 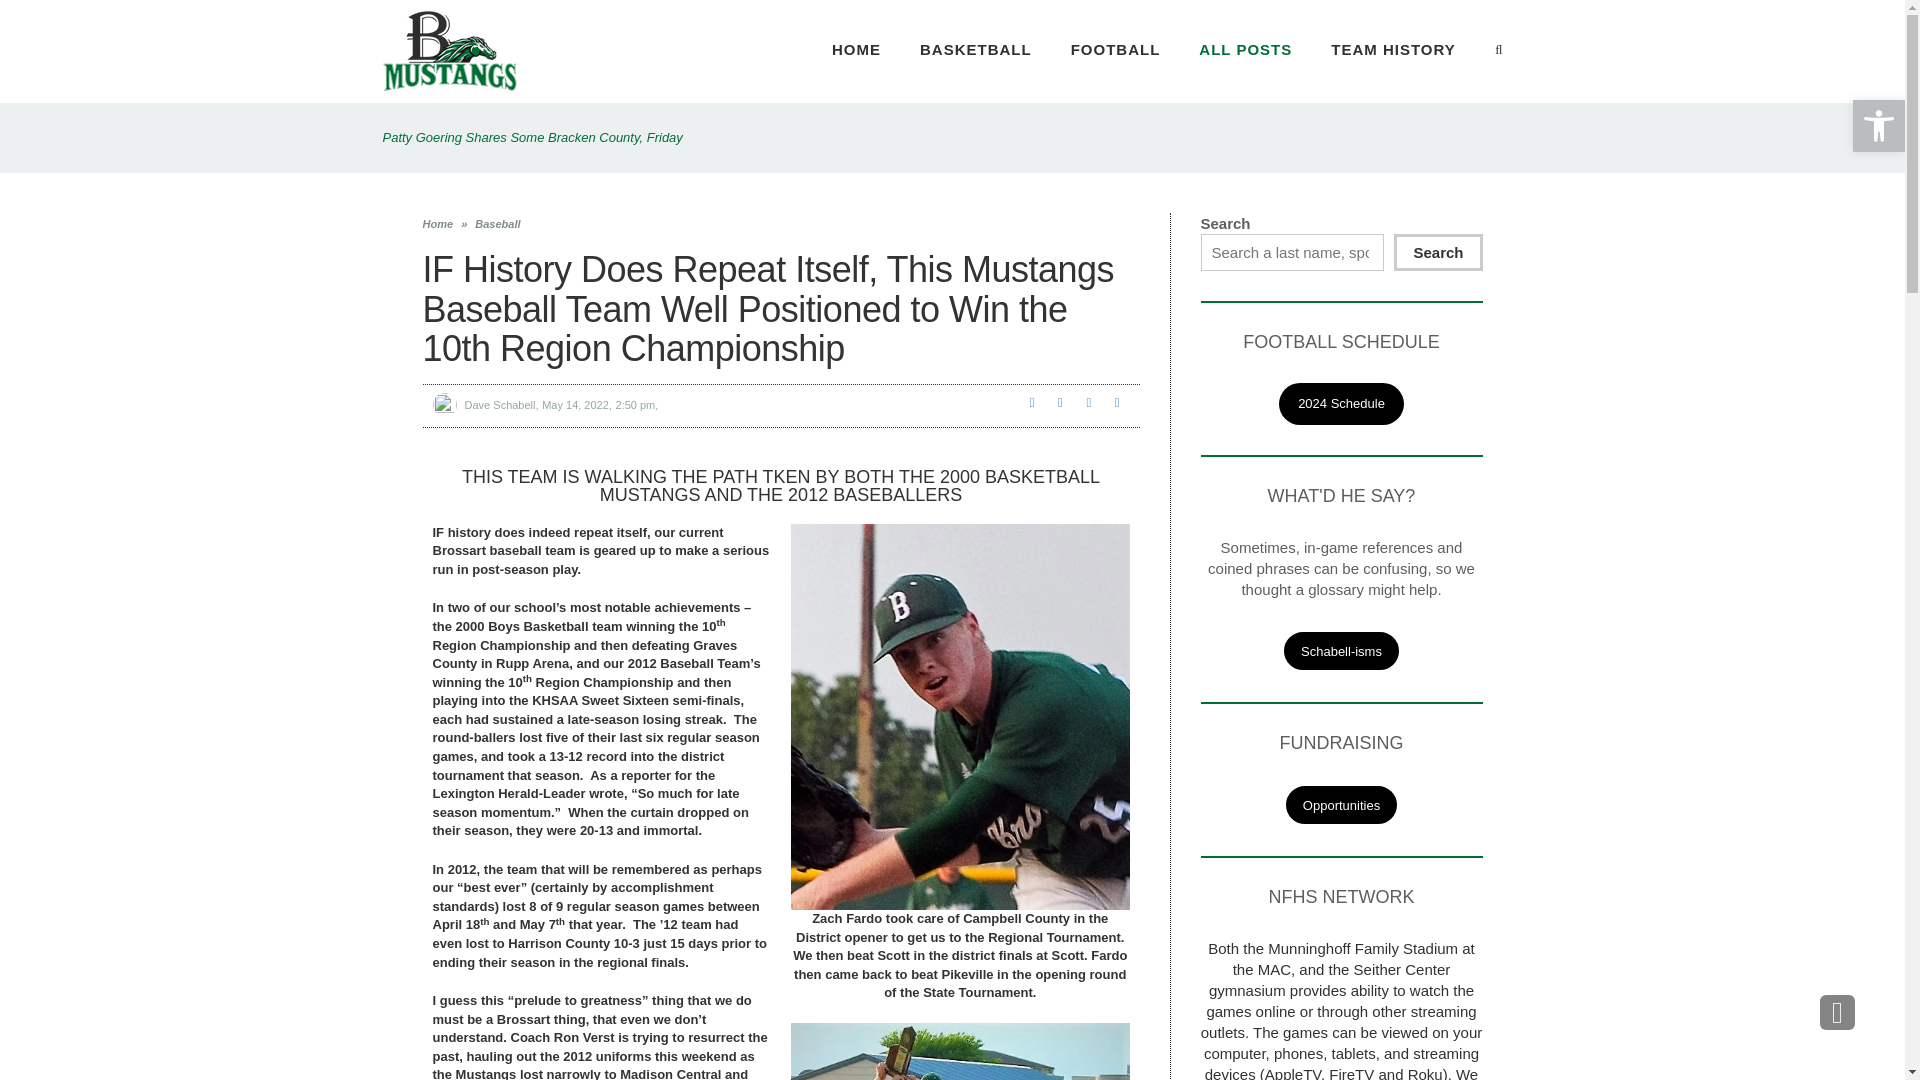 I want to click on BASKETBALL, so click(x=976, y=50).